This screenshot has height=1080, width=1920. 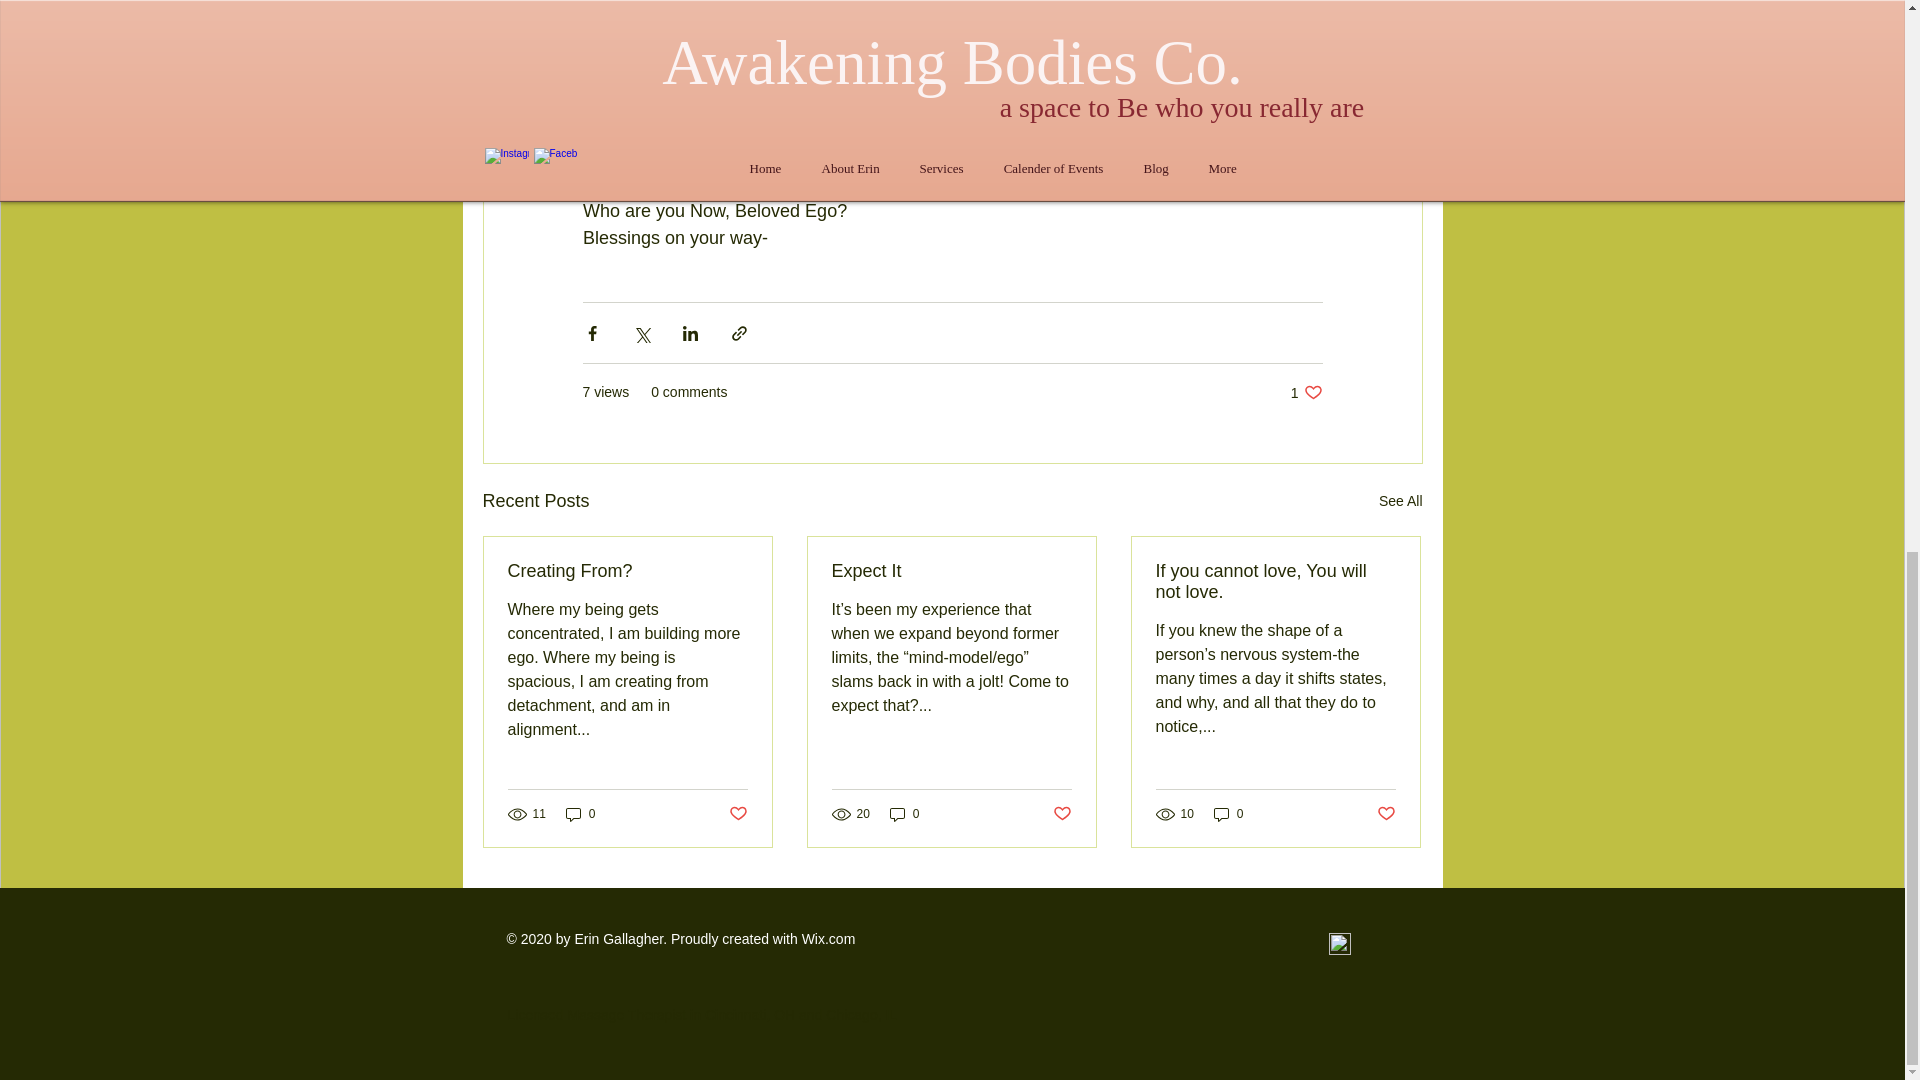 I want to click on If you cannot love, You will not love., so click(x=1275, y=581).